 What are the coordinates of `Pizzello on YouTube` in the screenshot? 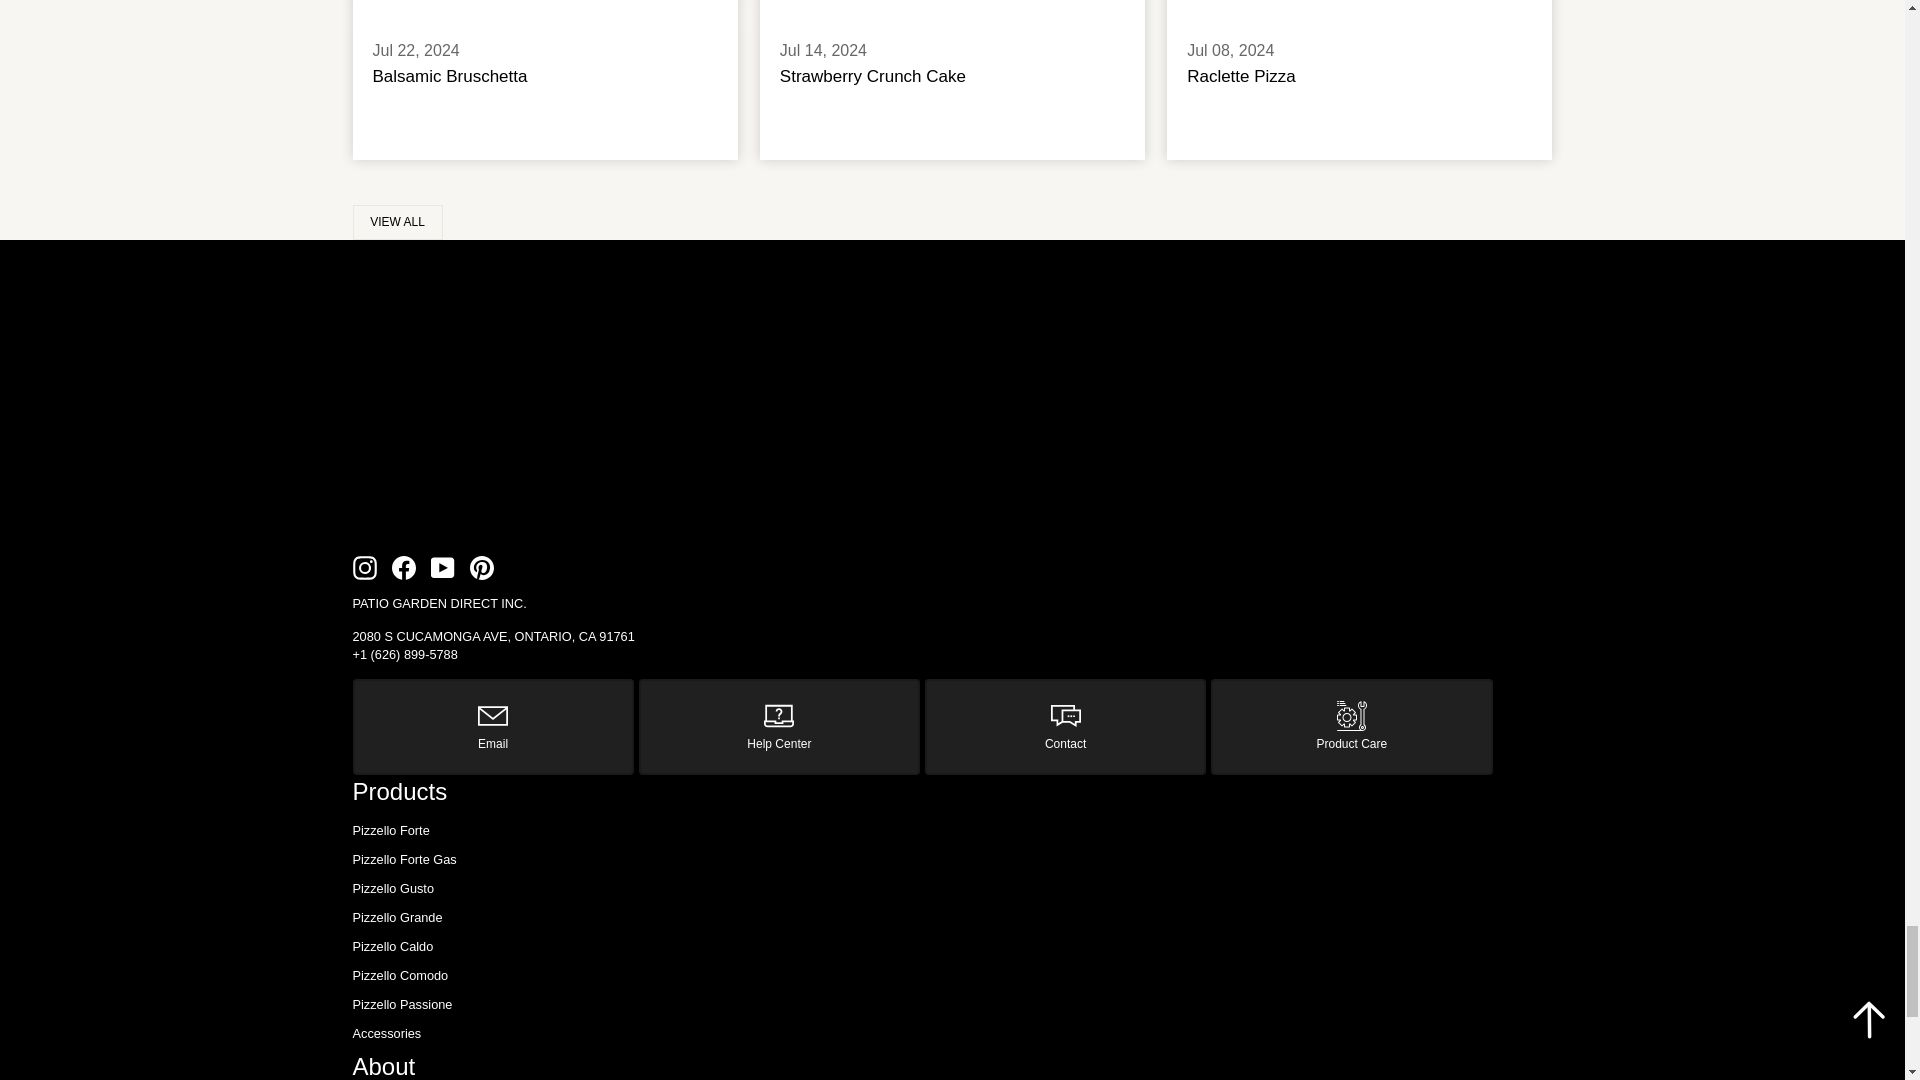 It's located at (442, 568).